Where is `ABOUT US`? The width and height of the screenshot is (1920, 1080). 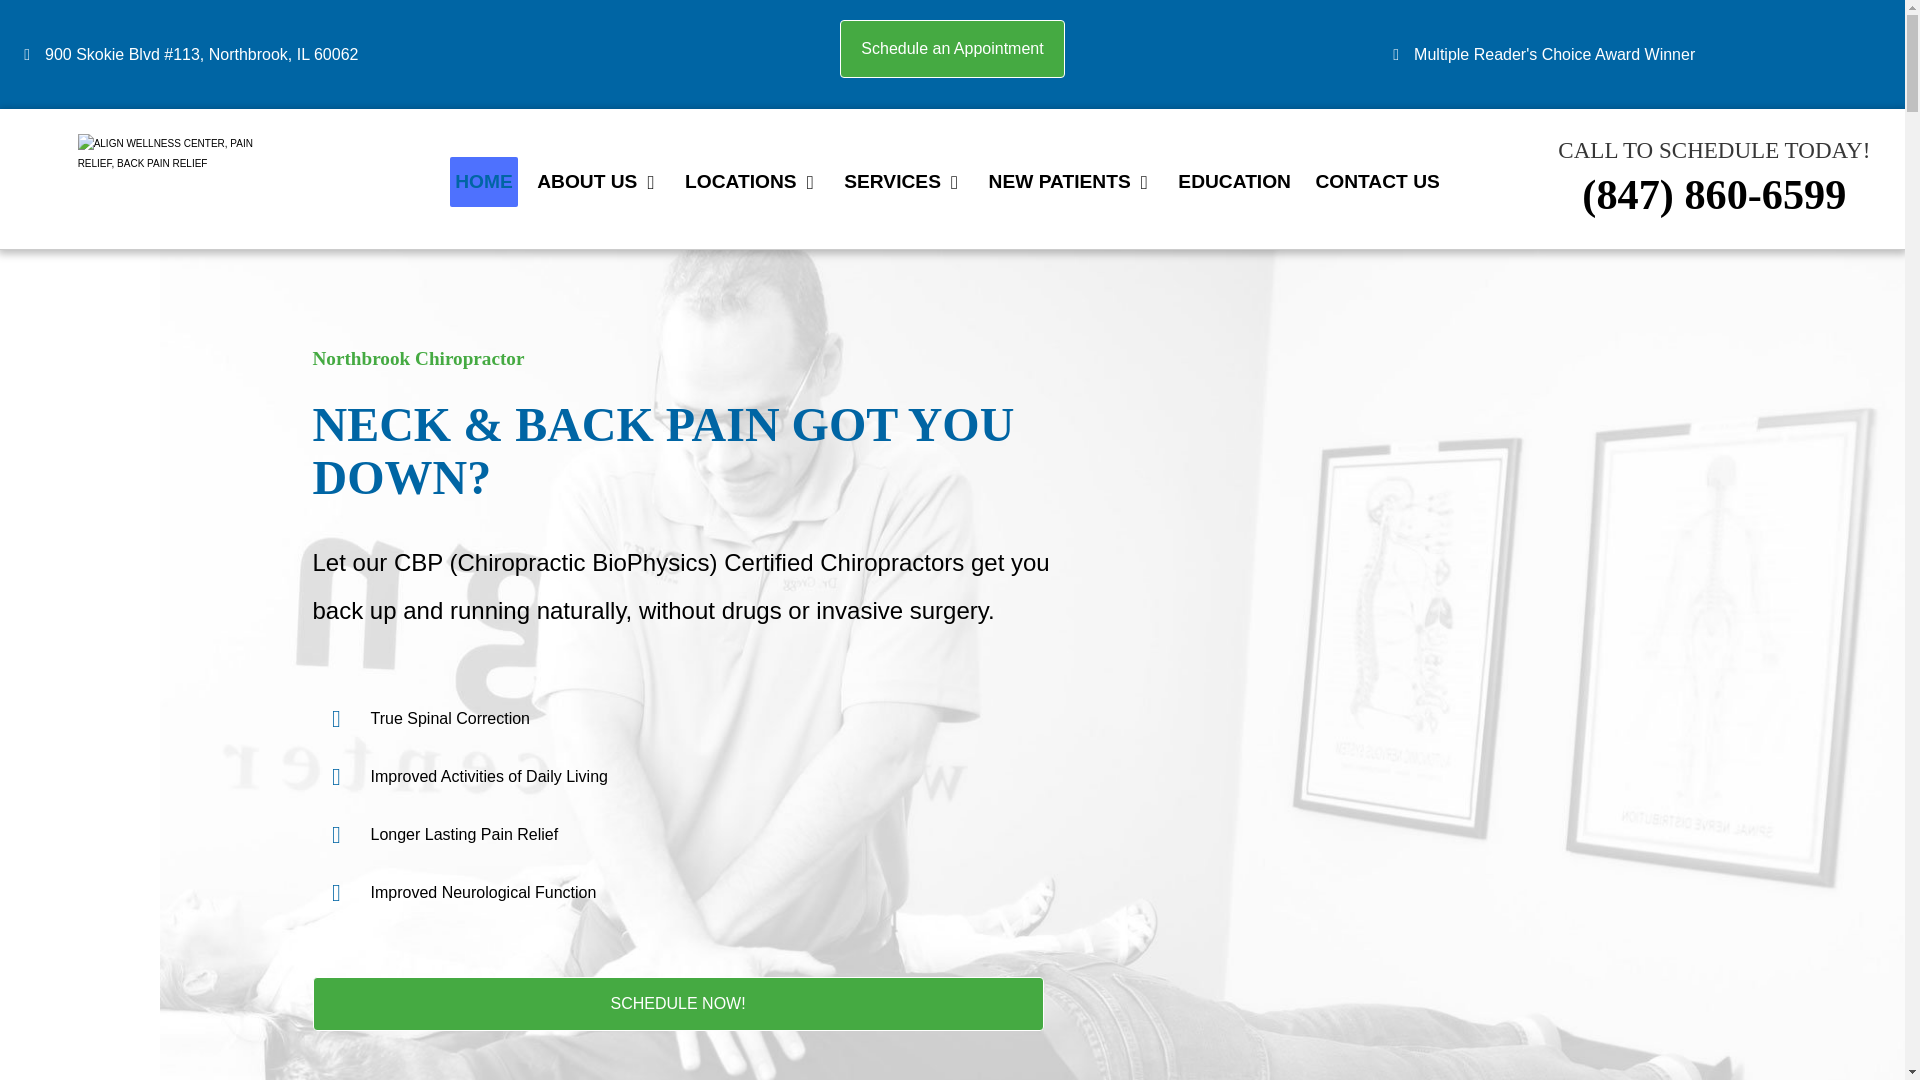
ABOUT US is located at coordinates (598, 182).